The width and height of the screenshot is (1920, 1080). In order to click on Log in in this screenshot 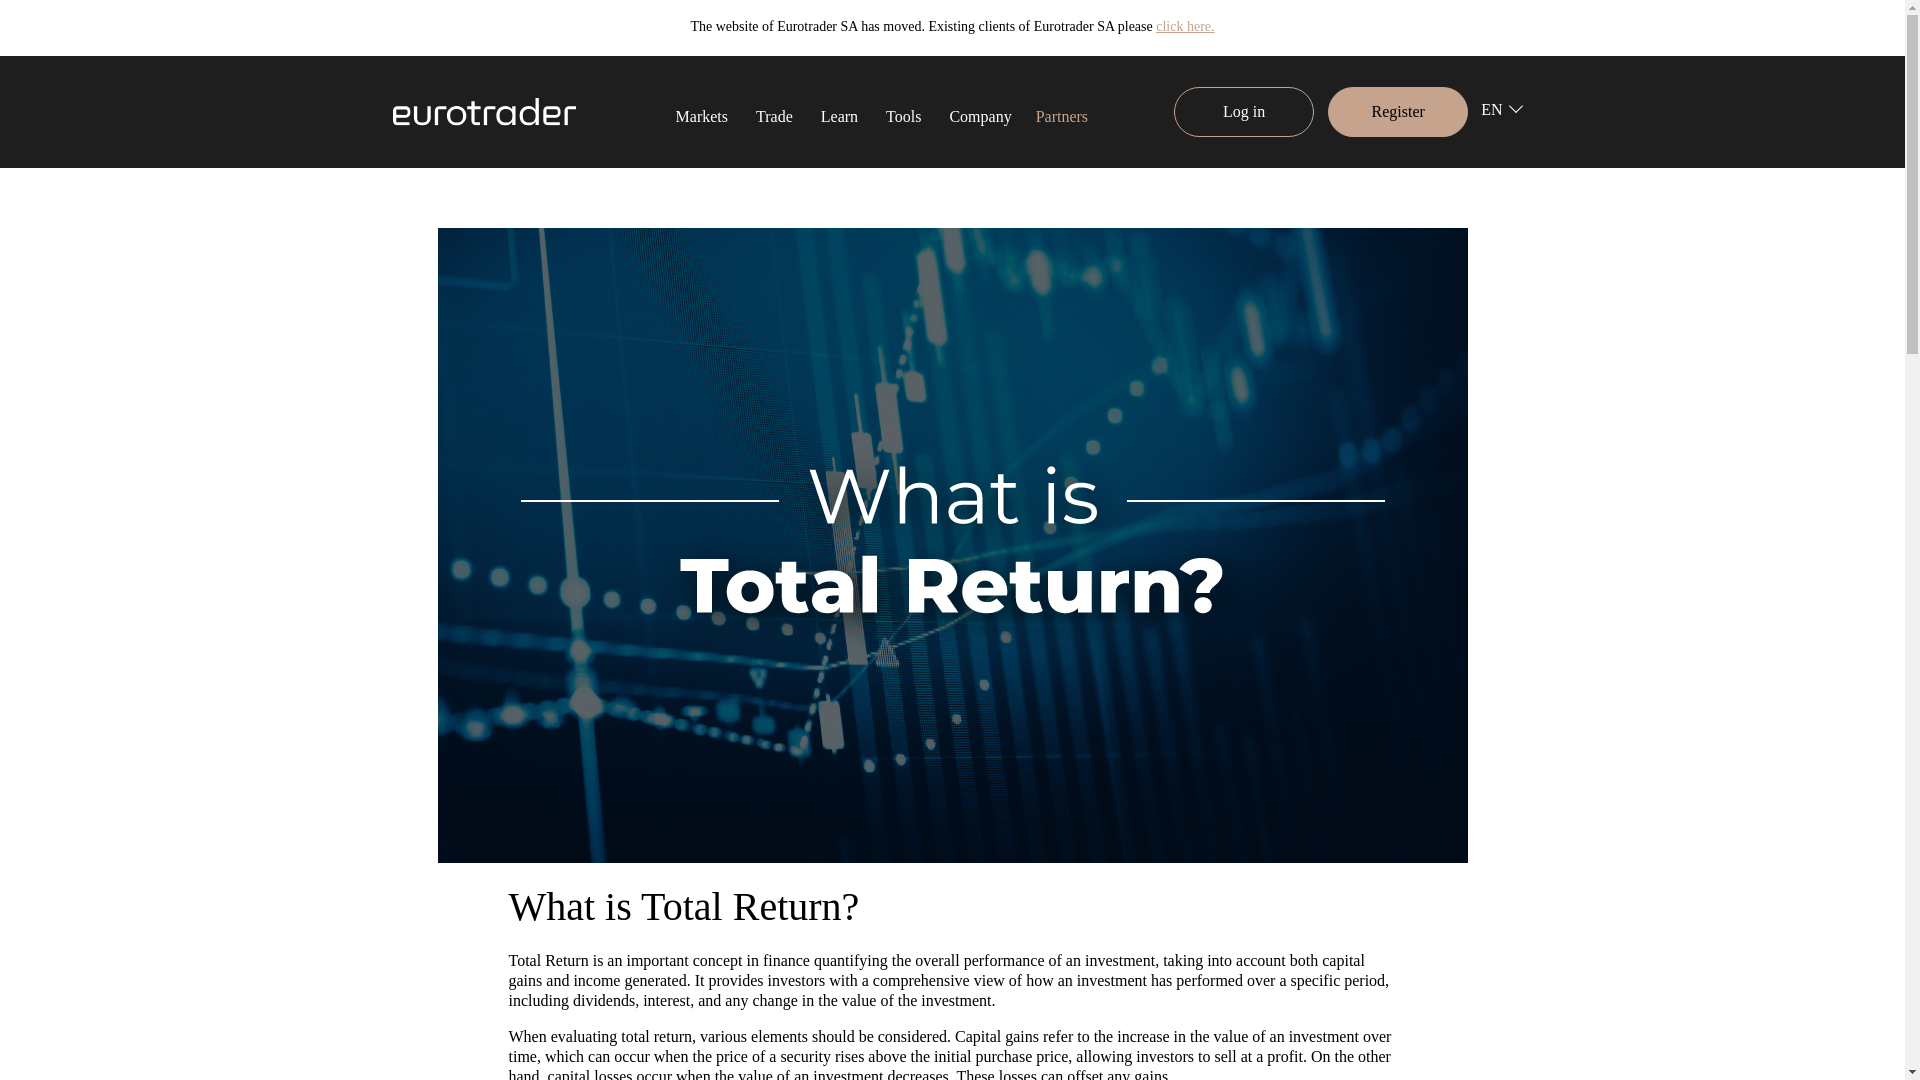, I will do `click(1243, 112)`.